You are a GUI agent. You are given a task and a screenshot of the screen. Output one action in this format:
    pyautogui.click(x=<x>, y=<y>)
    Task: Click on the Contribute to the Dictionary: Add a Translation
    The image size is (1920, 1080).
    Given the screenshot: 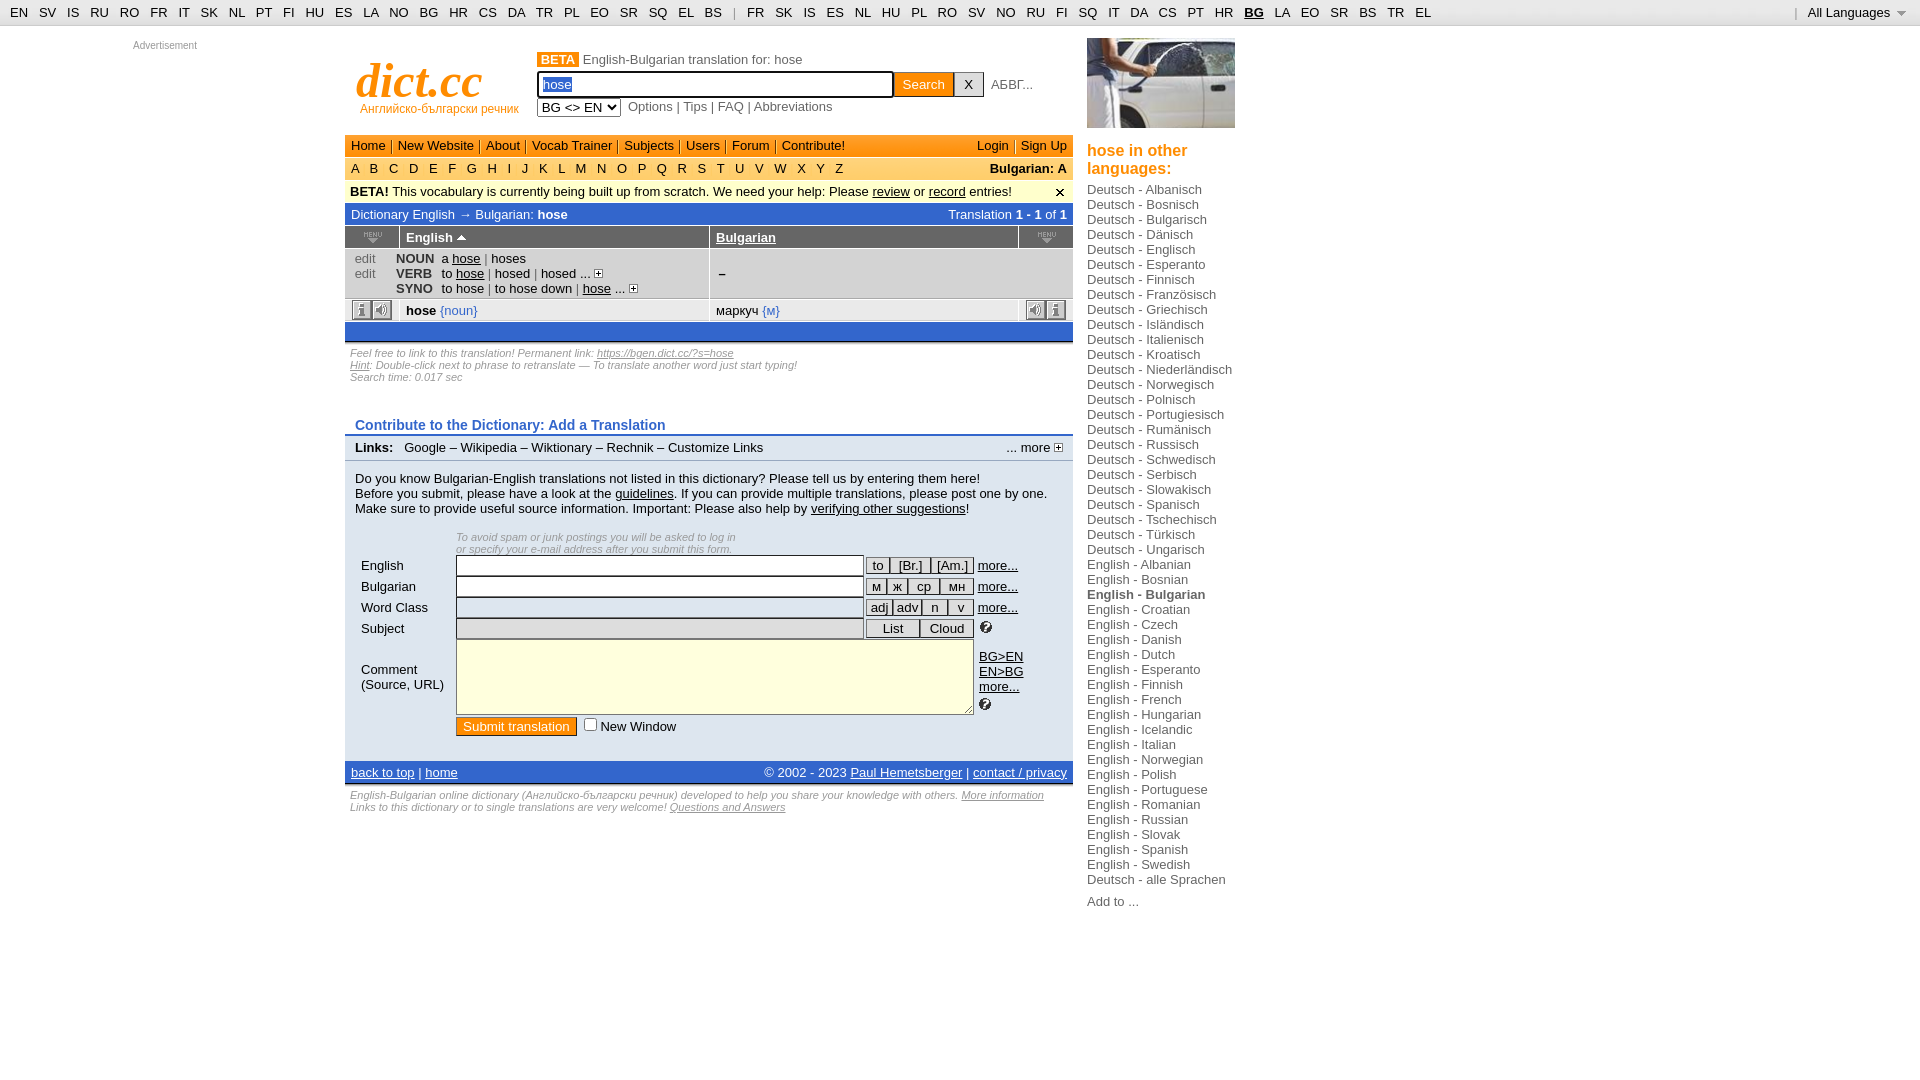 What is the action you would take?
    pyautogui.click(x=510, y=425)
    